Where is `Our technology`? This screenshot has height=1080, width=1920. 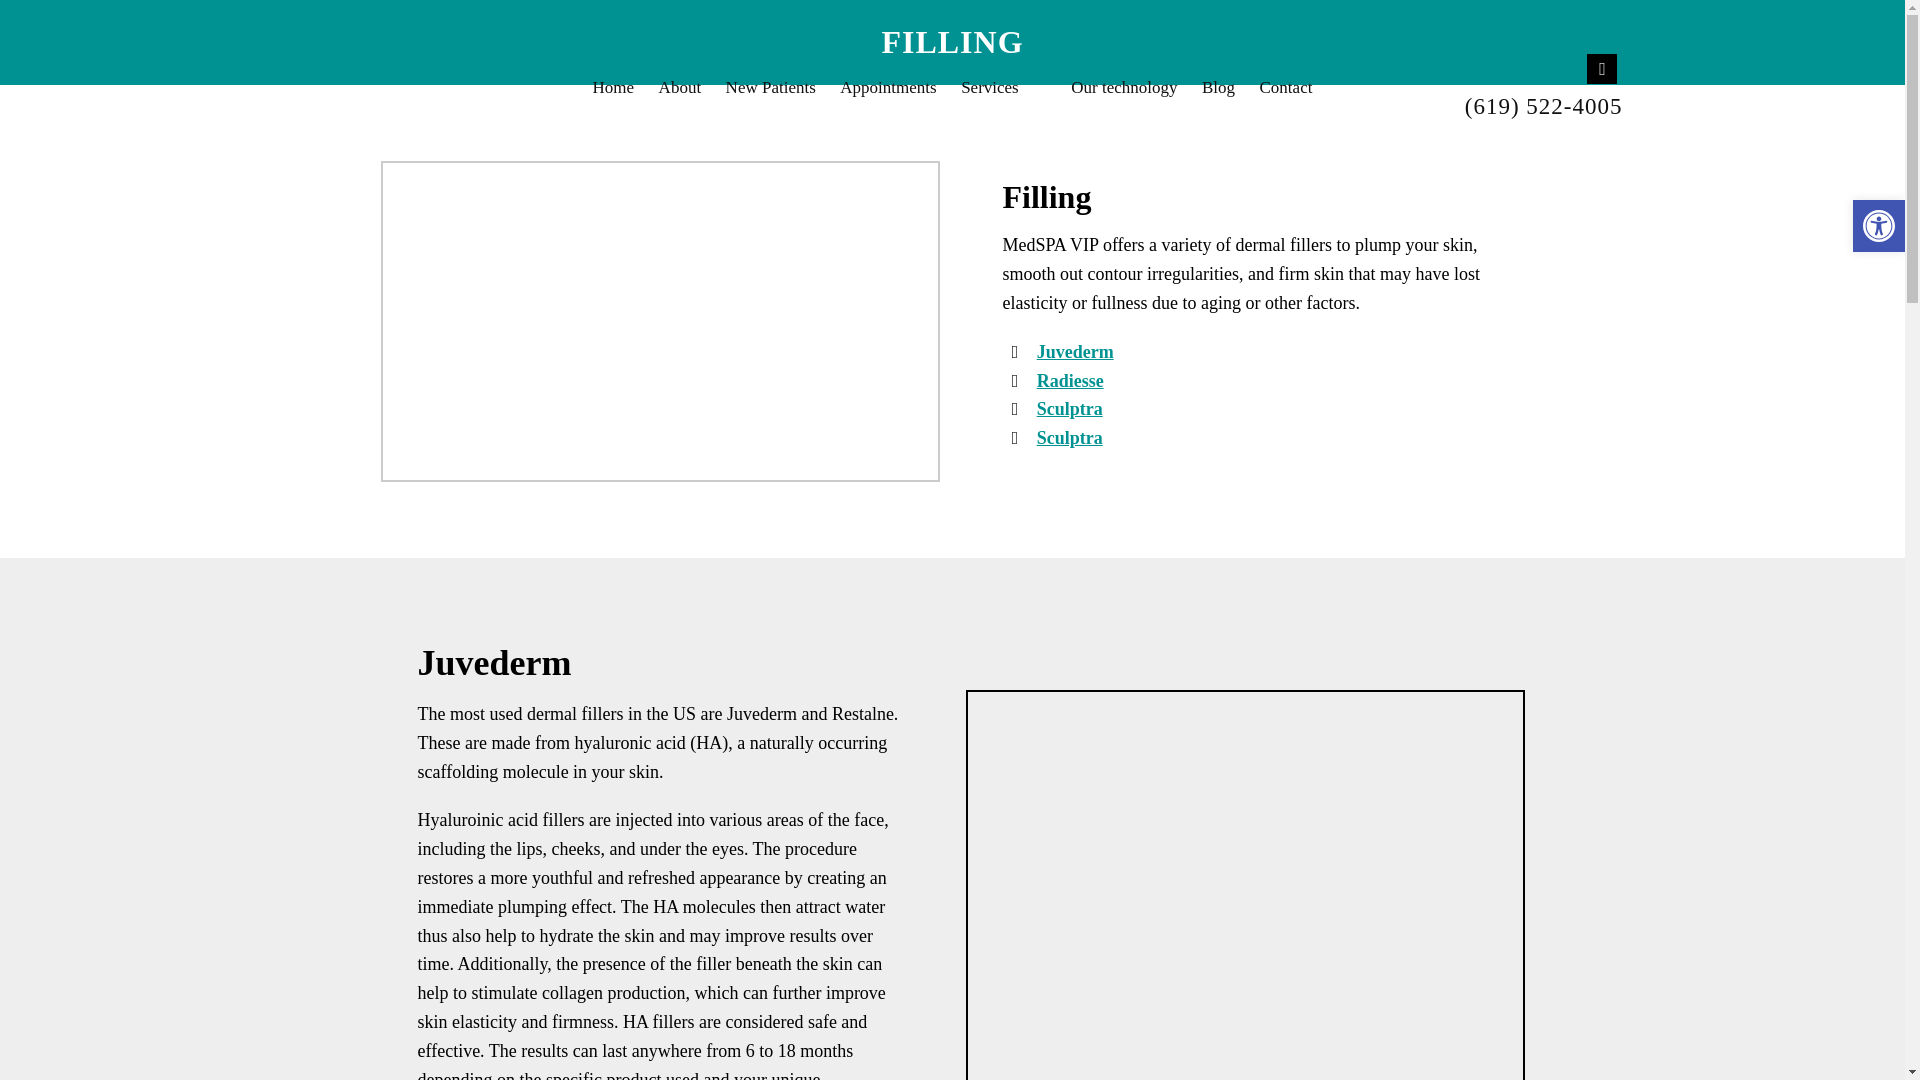 Our technology is located at coordinates (1124, 87).